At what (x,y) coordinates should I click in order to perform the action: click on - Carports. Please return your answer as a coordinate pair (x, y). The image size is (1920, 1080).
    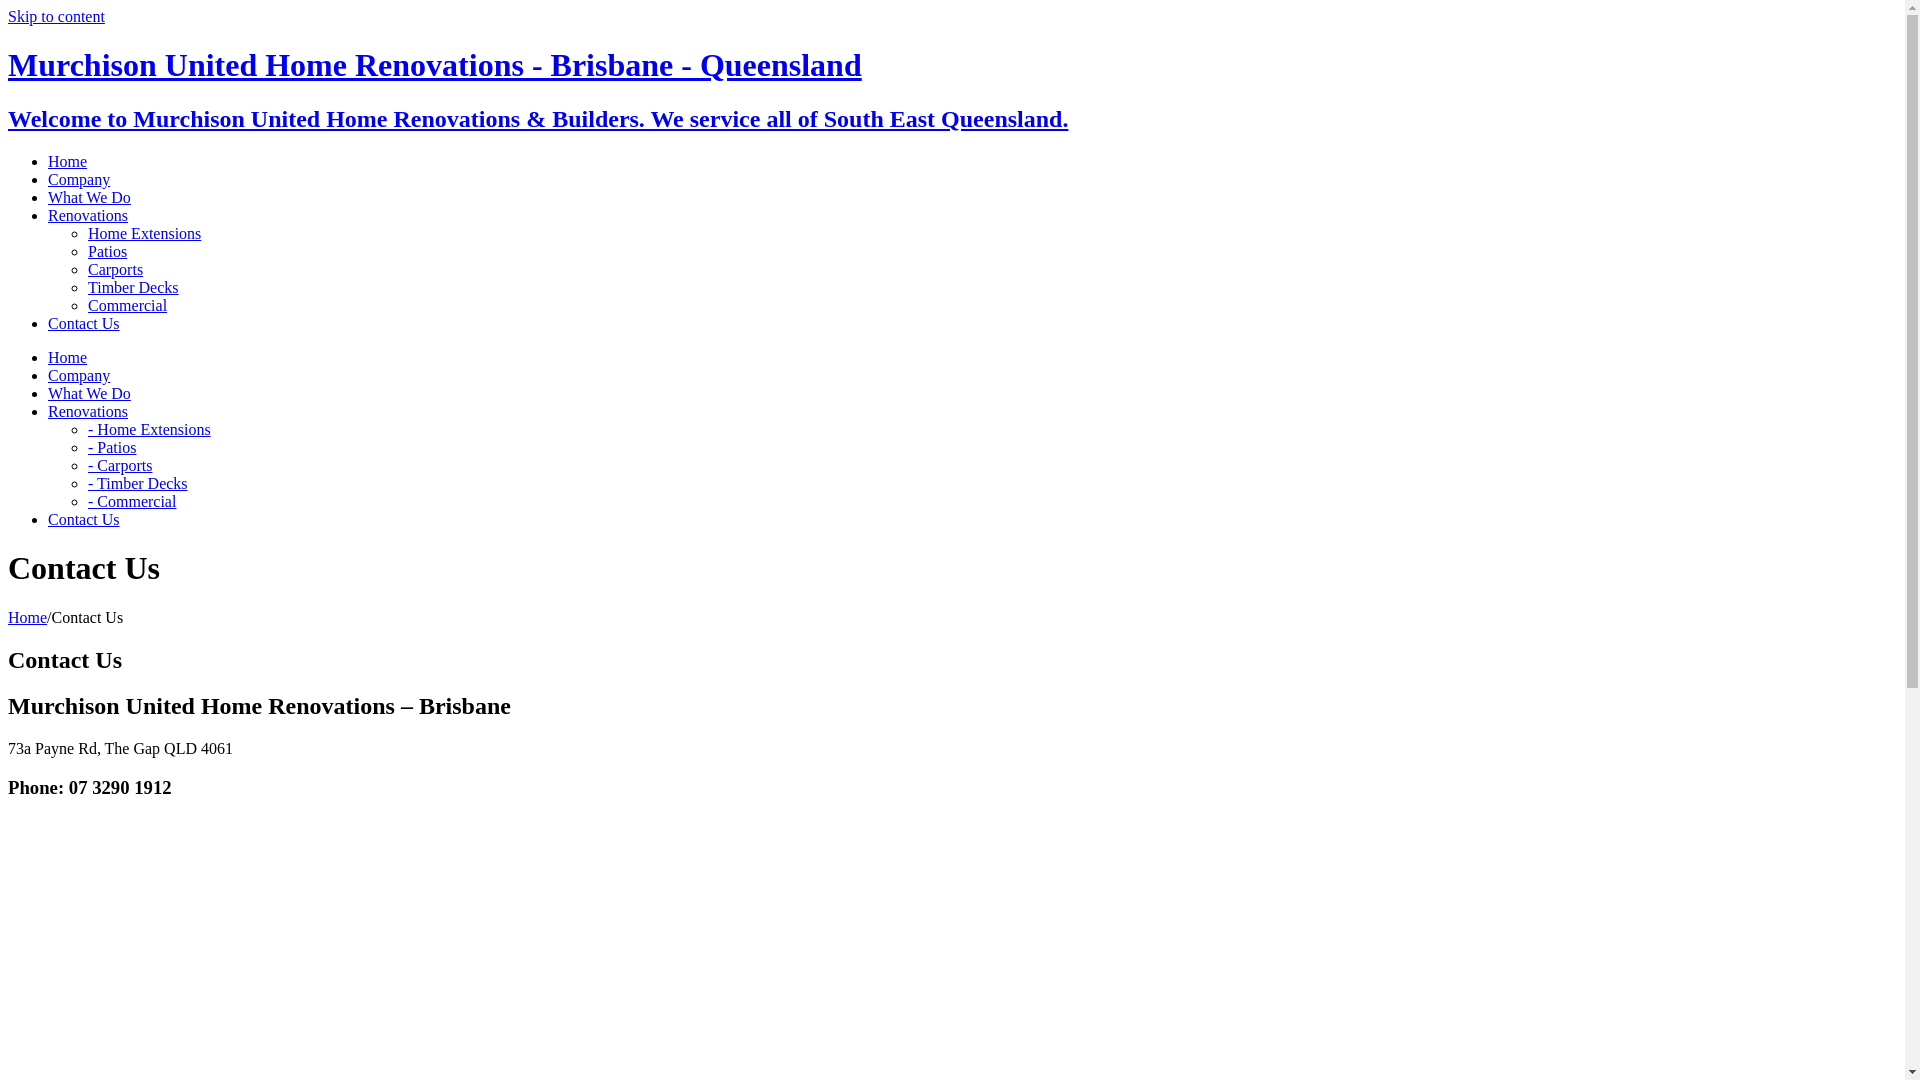
    Looking at the image, I should click on (120, 466).